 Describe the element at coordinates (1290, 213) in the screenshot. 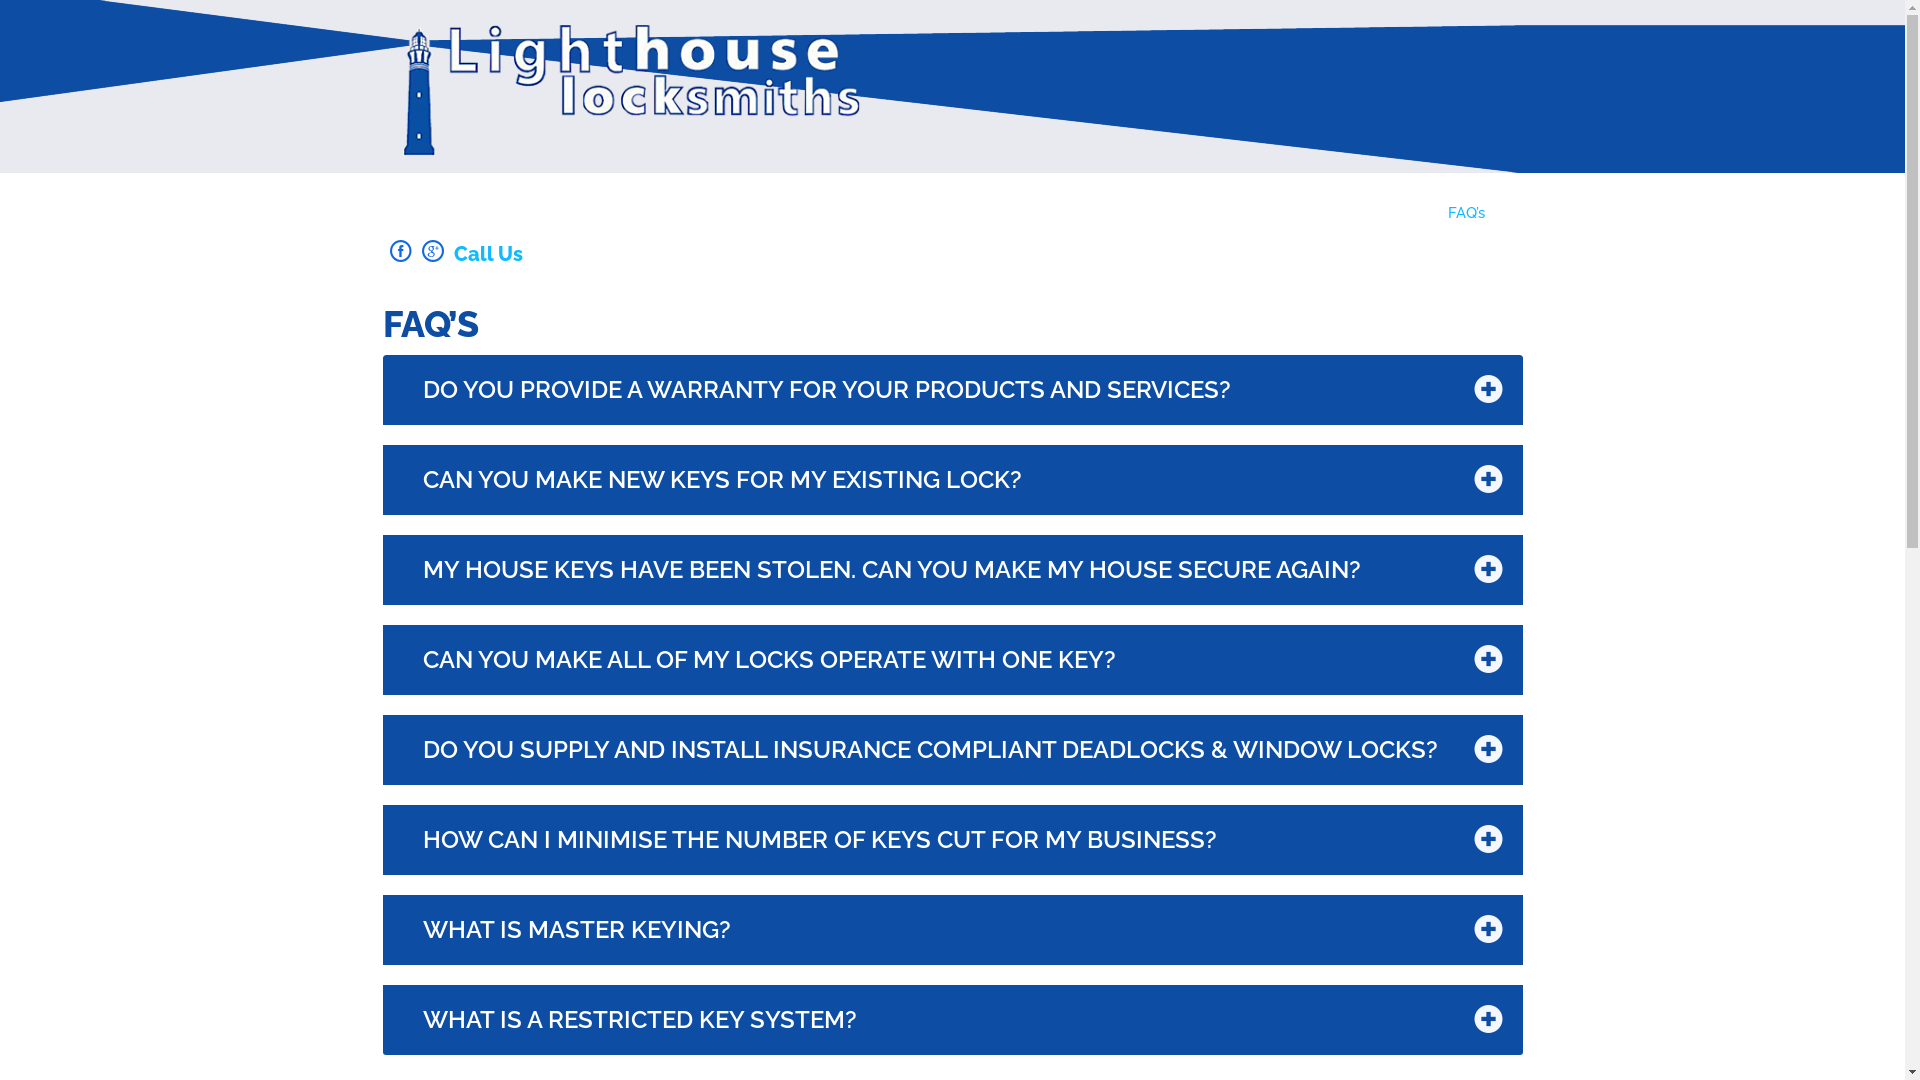

I see `Products` at that location.